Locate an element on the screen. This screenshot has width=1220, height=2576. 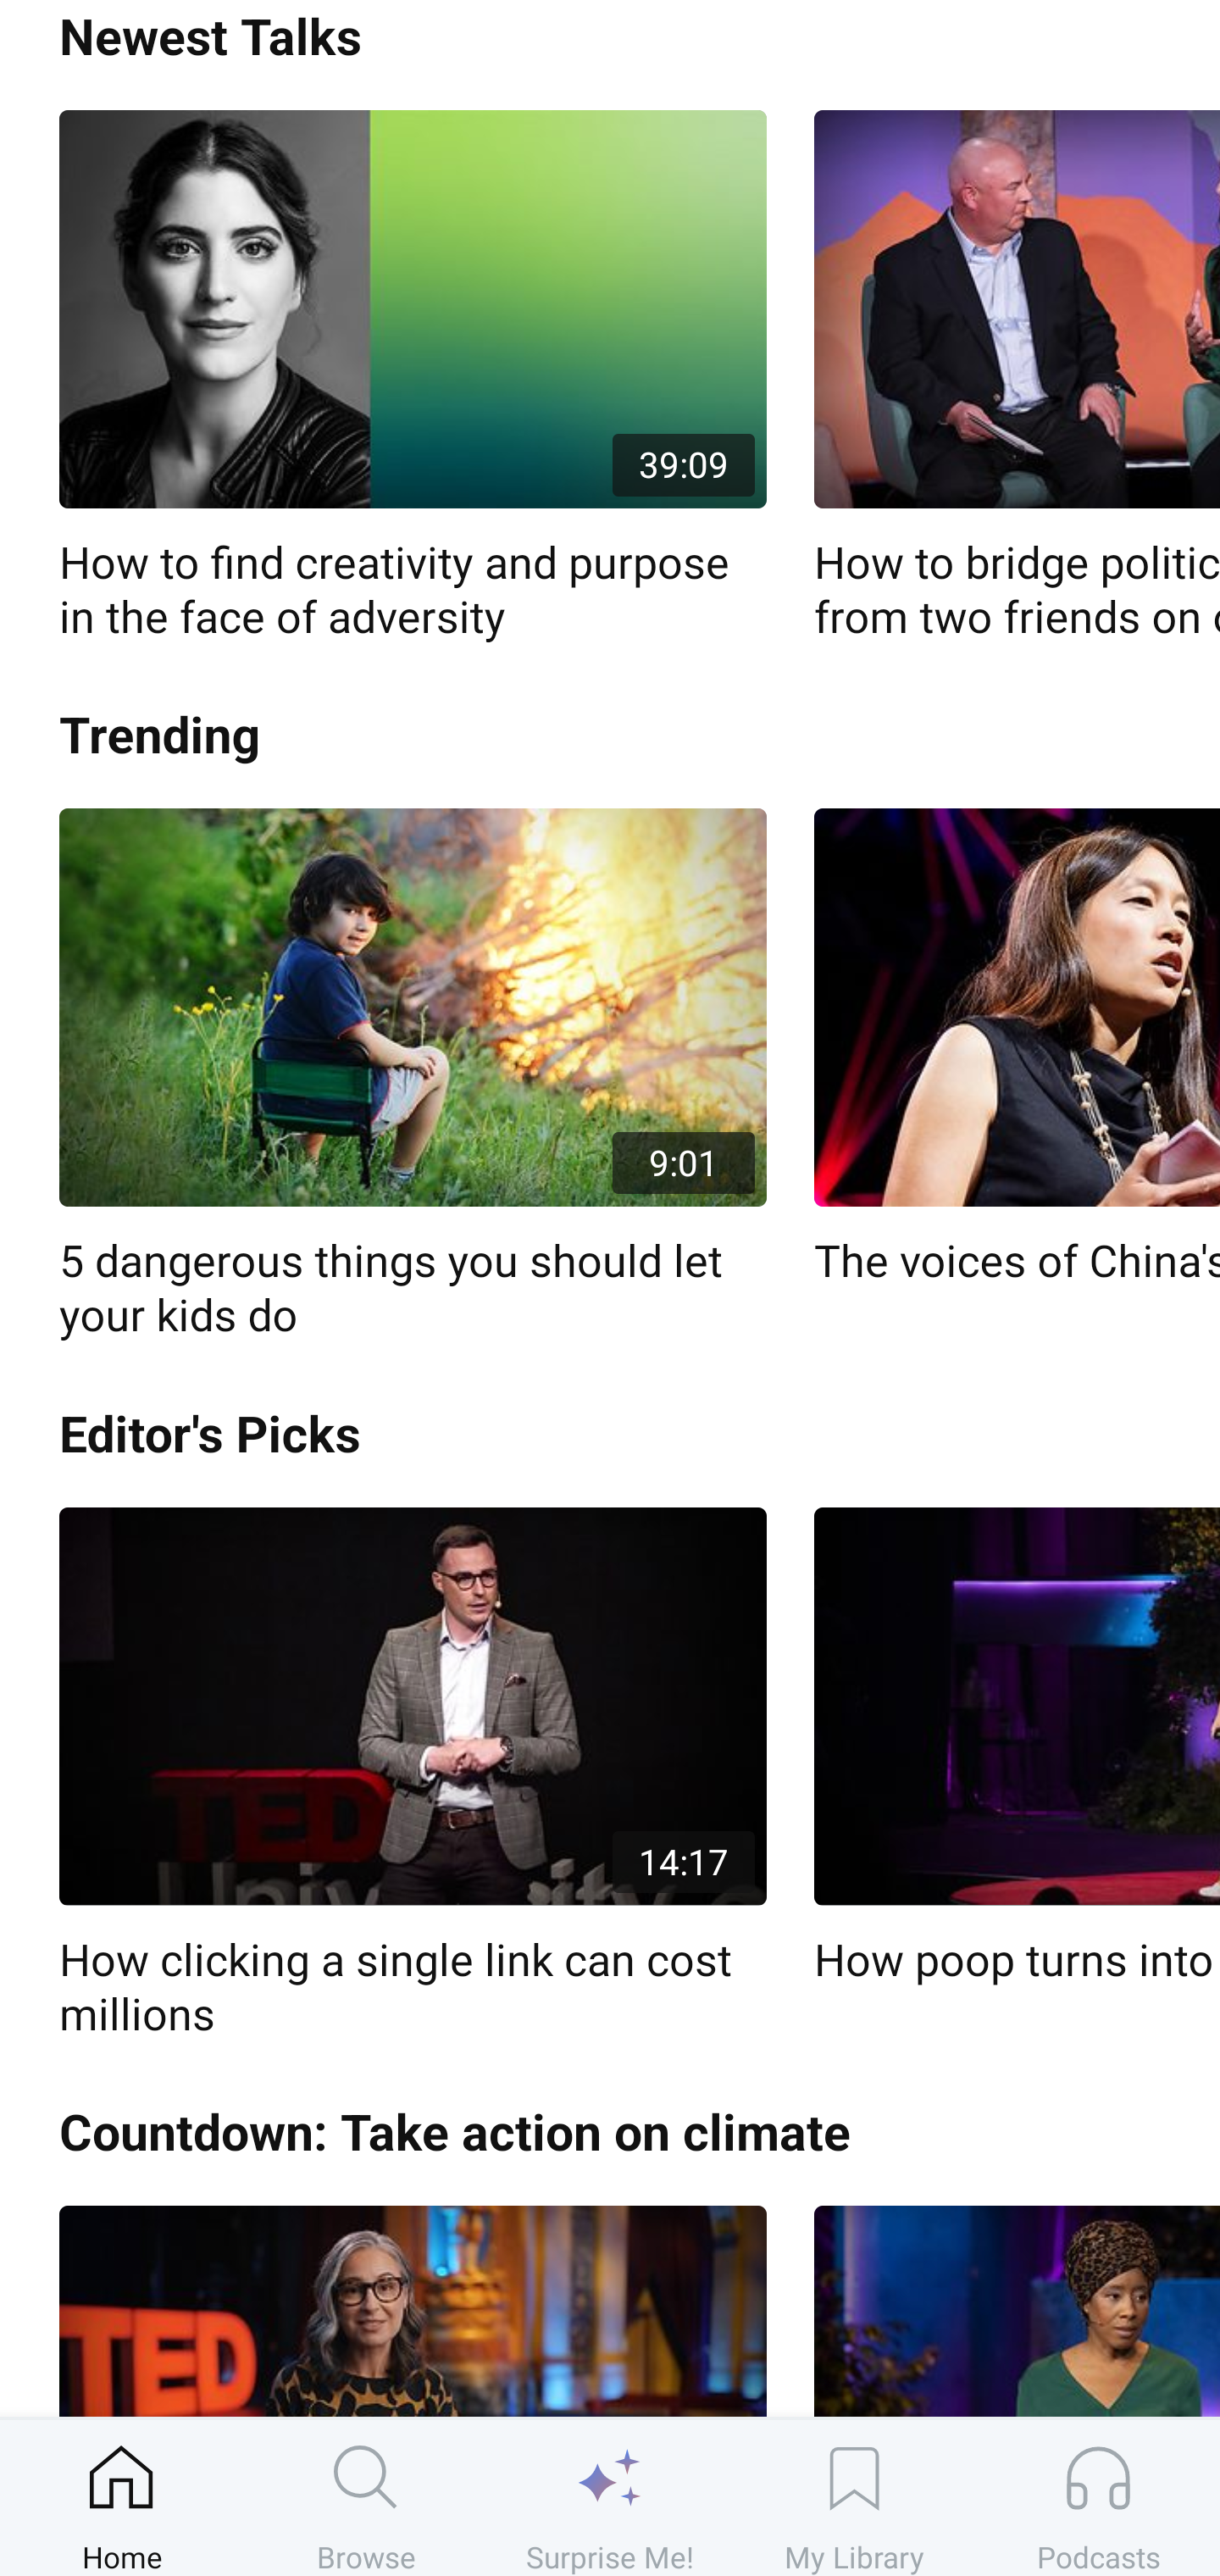
Browse is located at coordinates (366, 2497).